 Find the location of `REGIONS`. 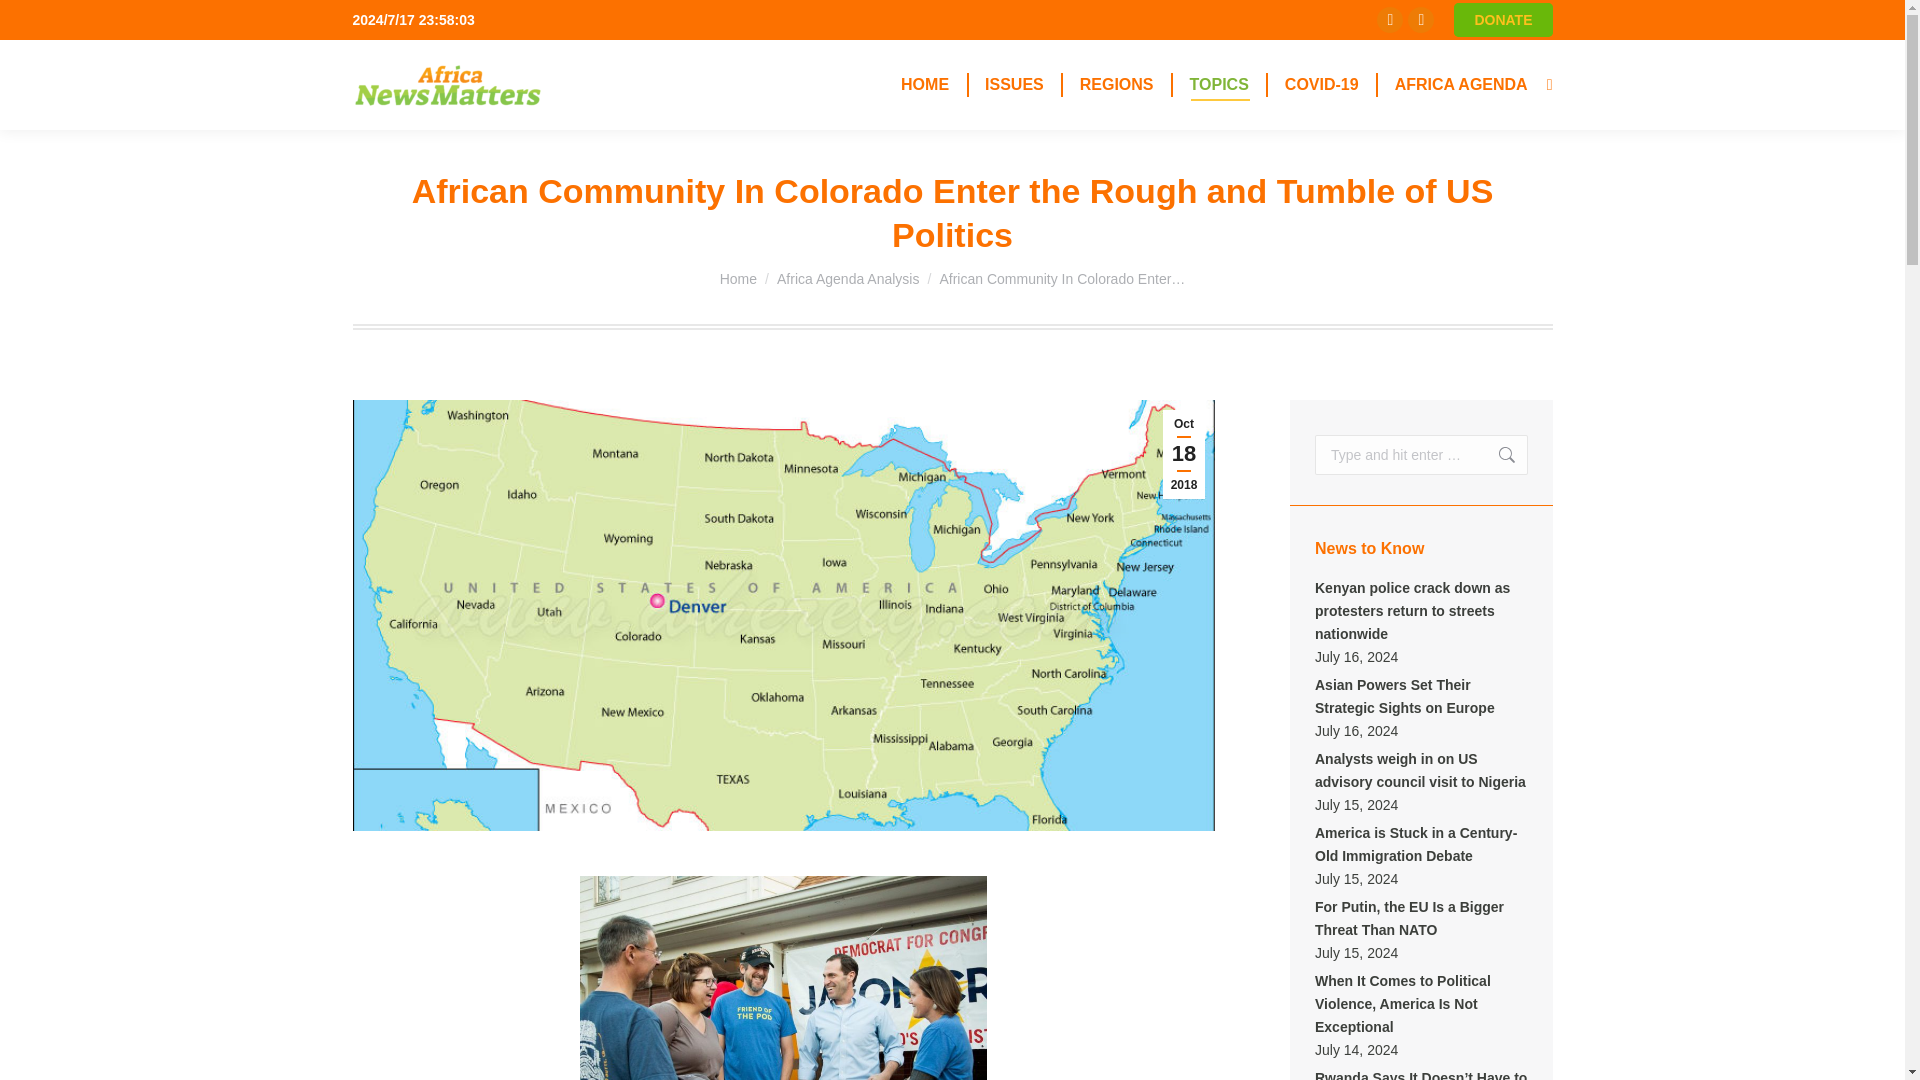

REGIONS is located at coordinates (1116, 85).